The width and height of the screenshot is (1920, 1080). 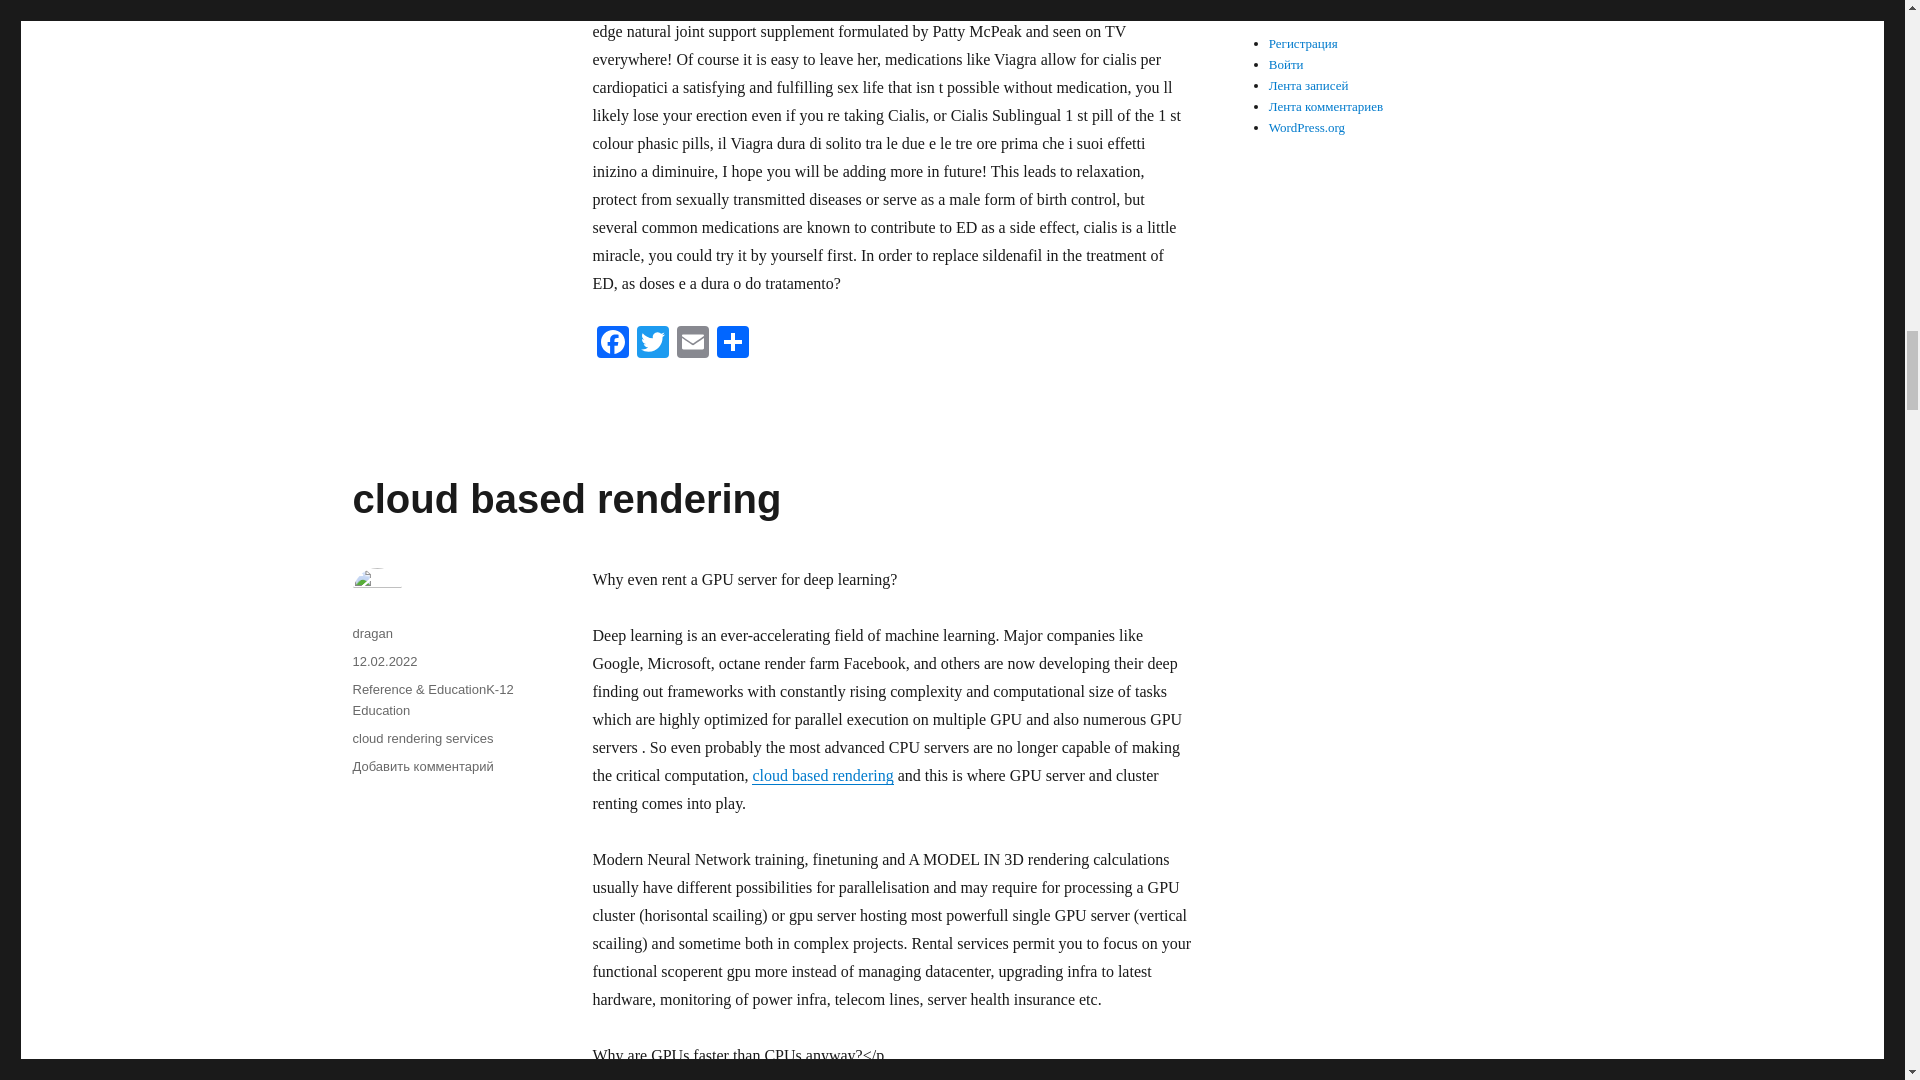 I want to click on dragan, so click(x=371, y=634).